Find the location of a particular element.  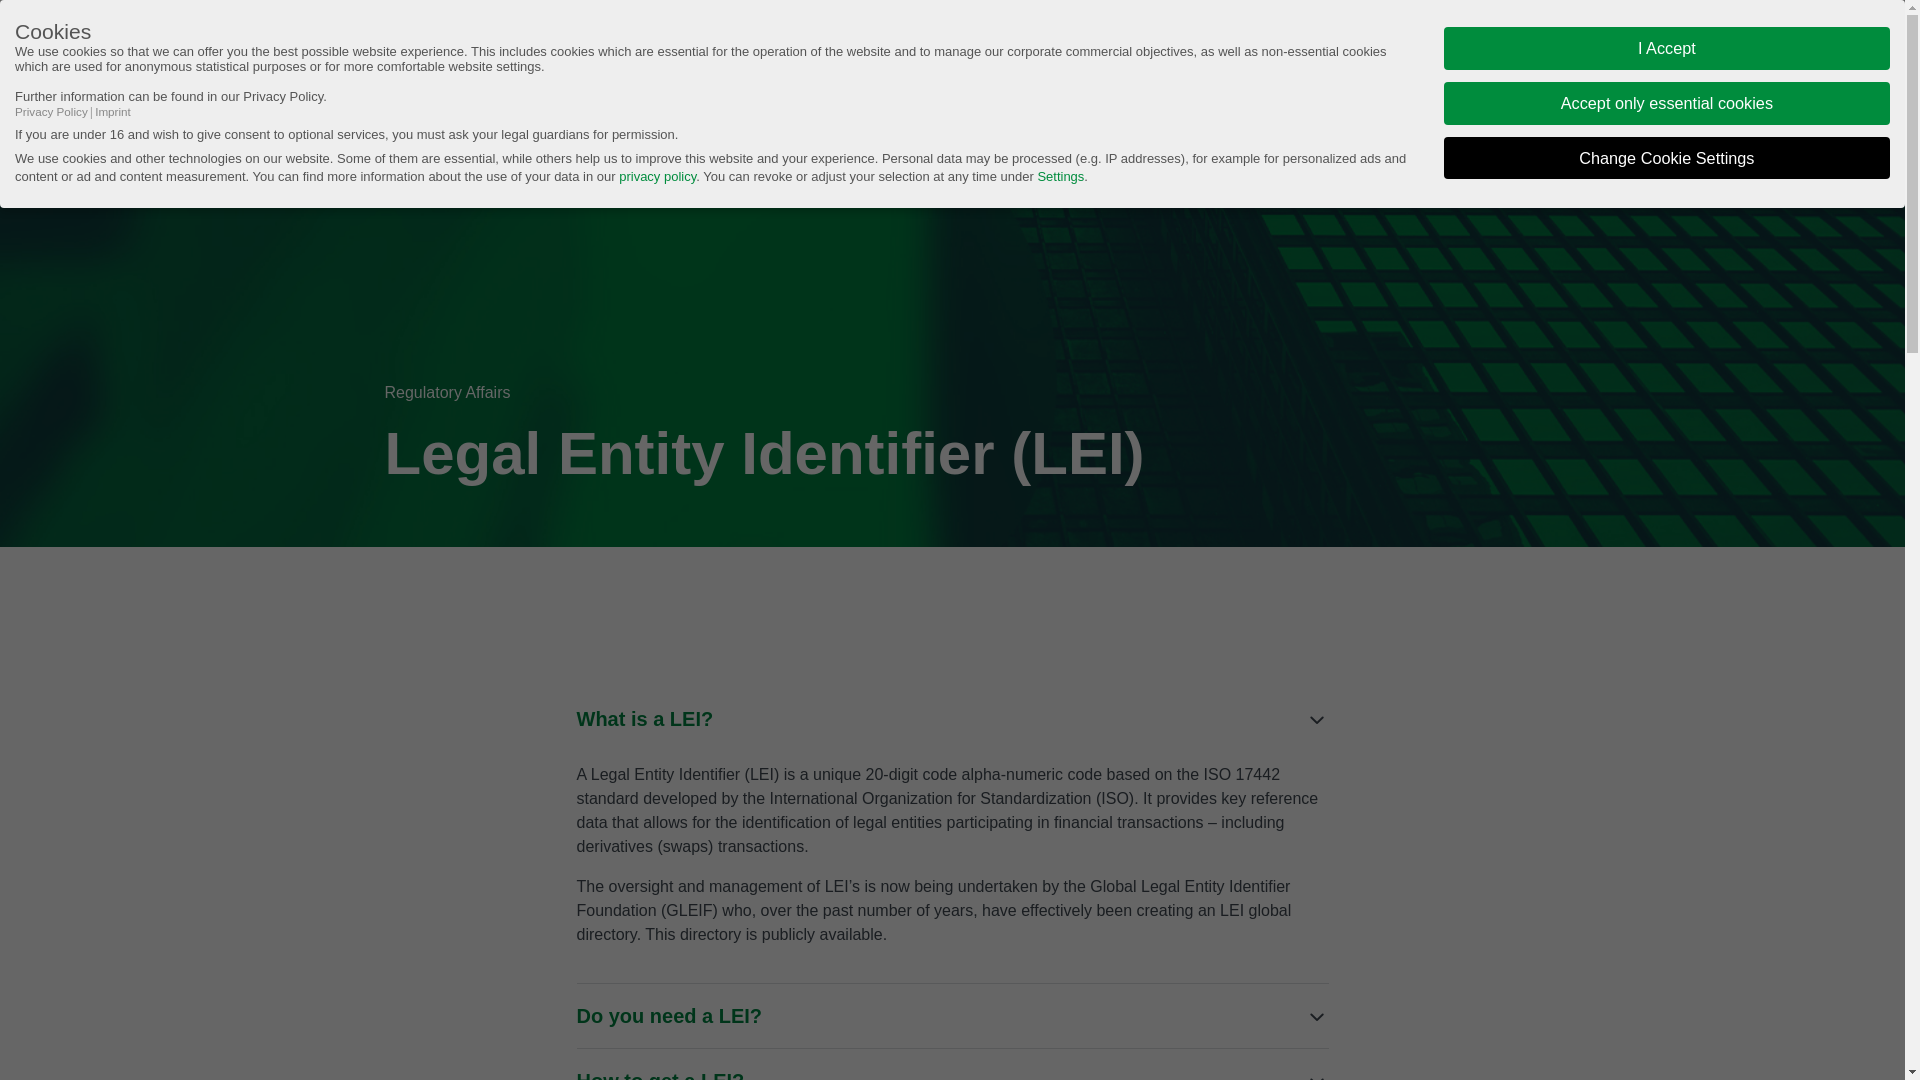

Solutions is located at coordinates (902, 48).